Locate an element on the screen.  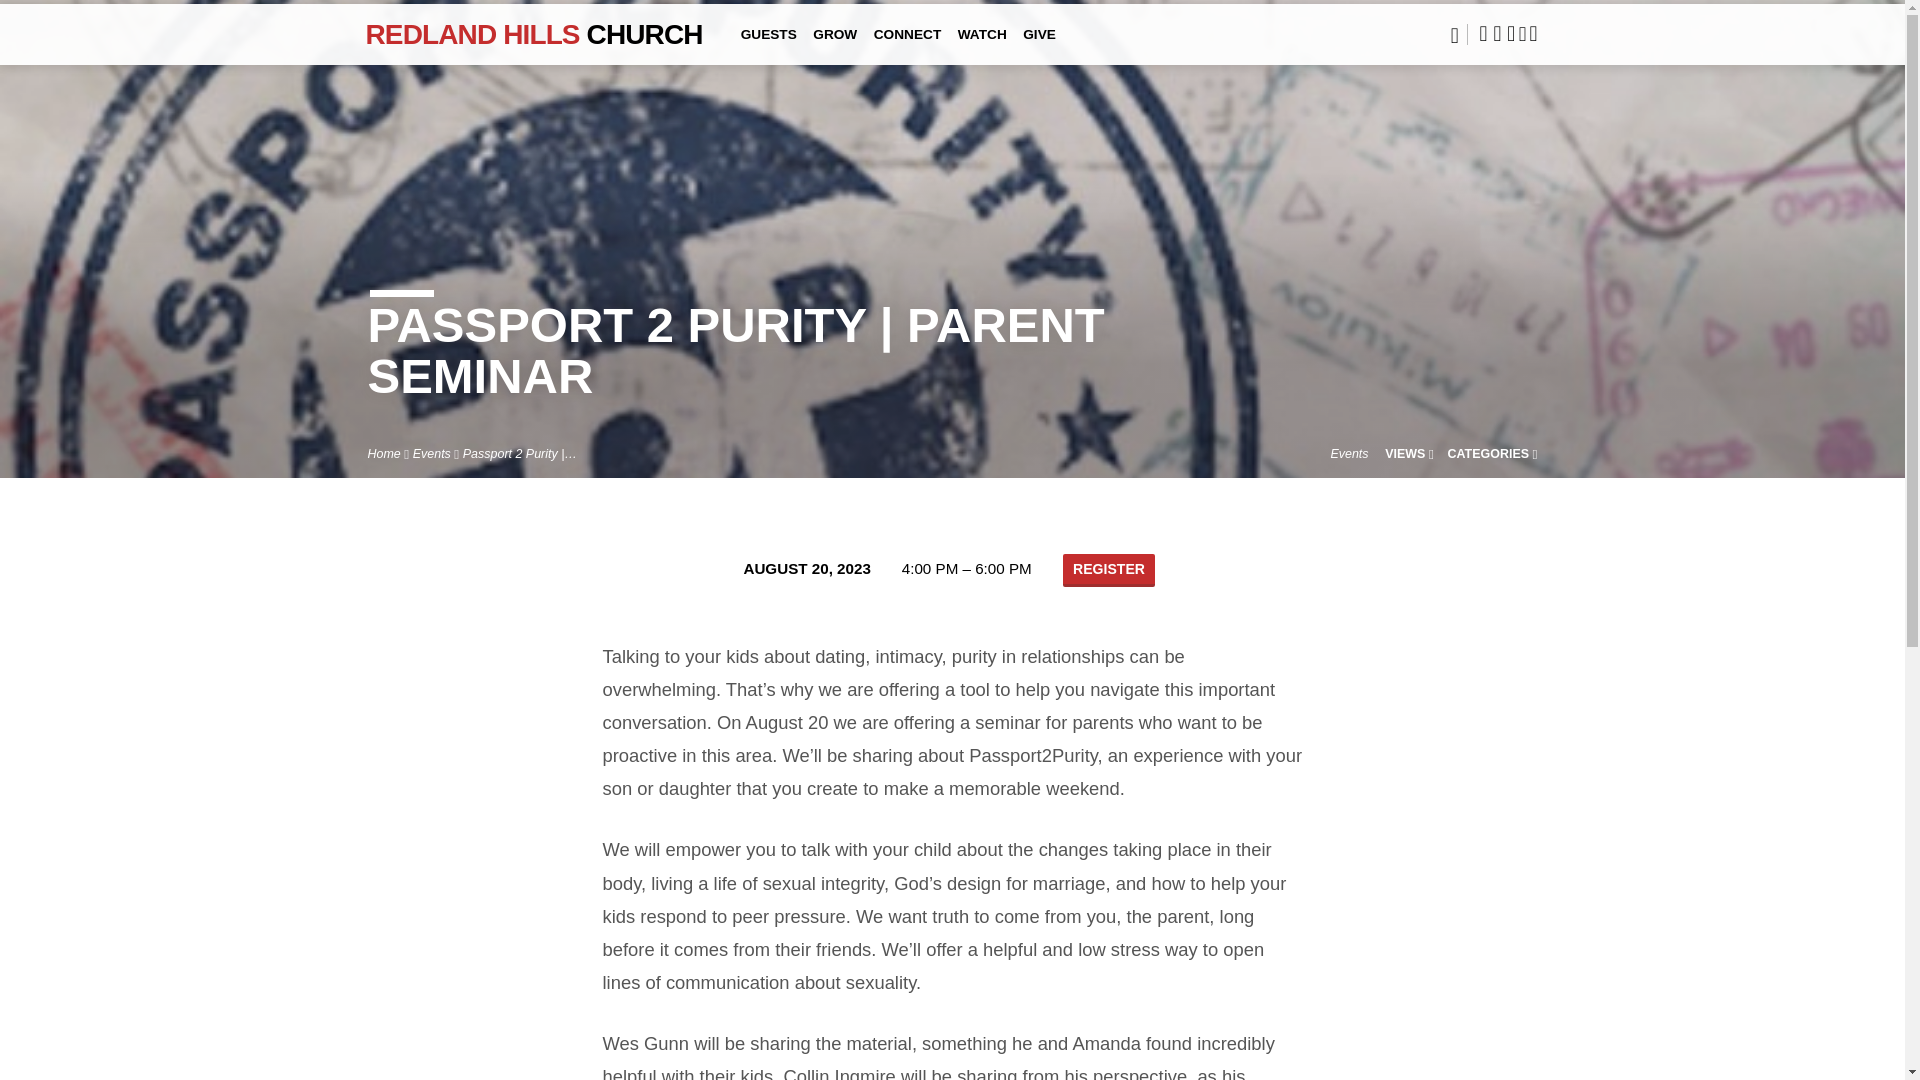
WATCH is located at coordinates (982, 47).